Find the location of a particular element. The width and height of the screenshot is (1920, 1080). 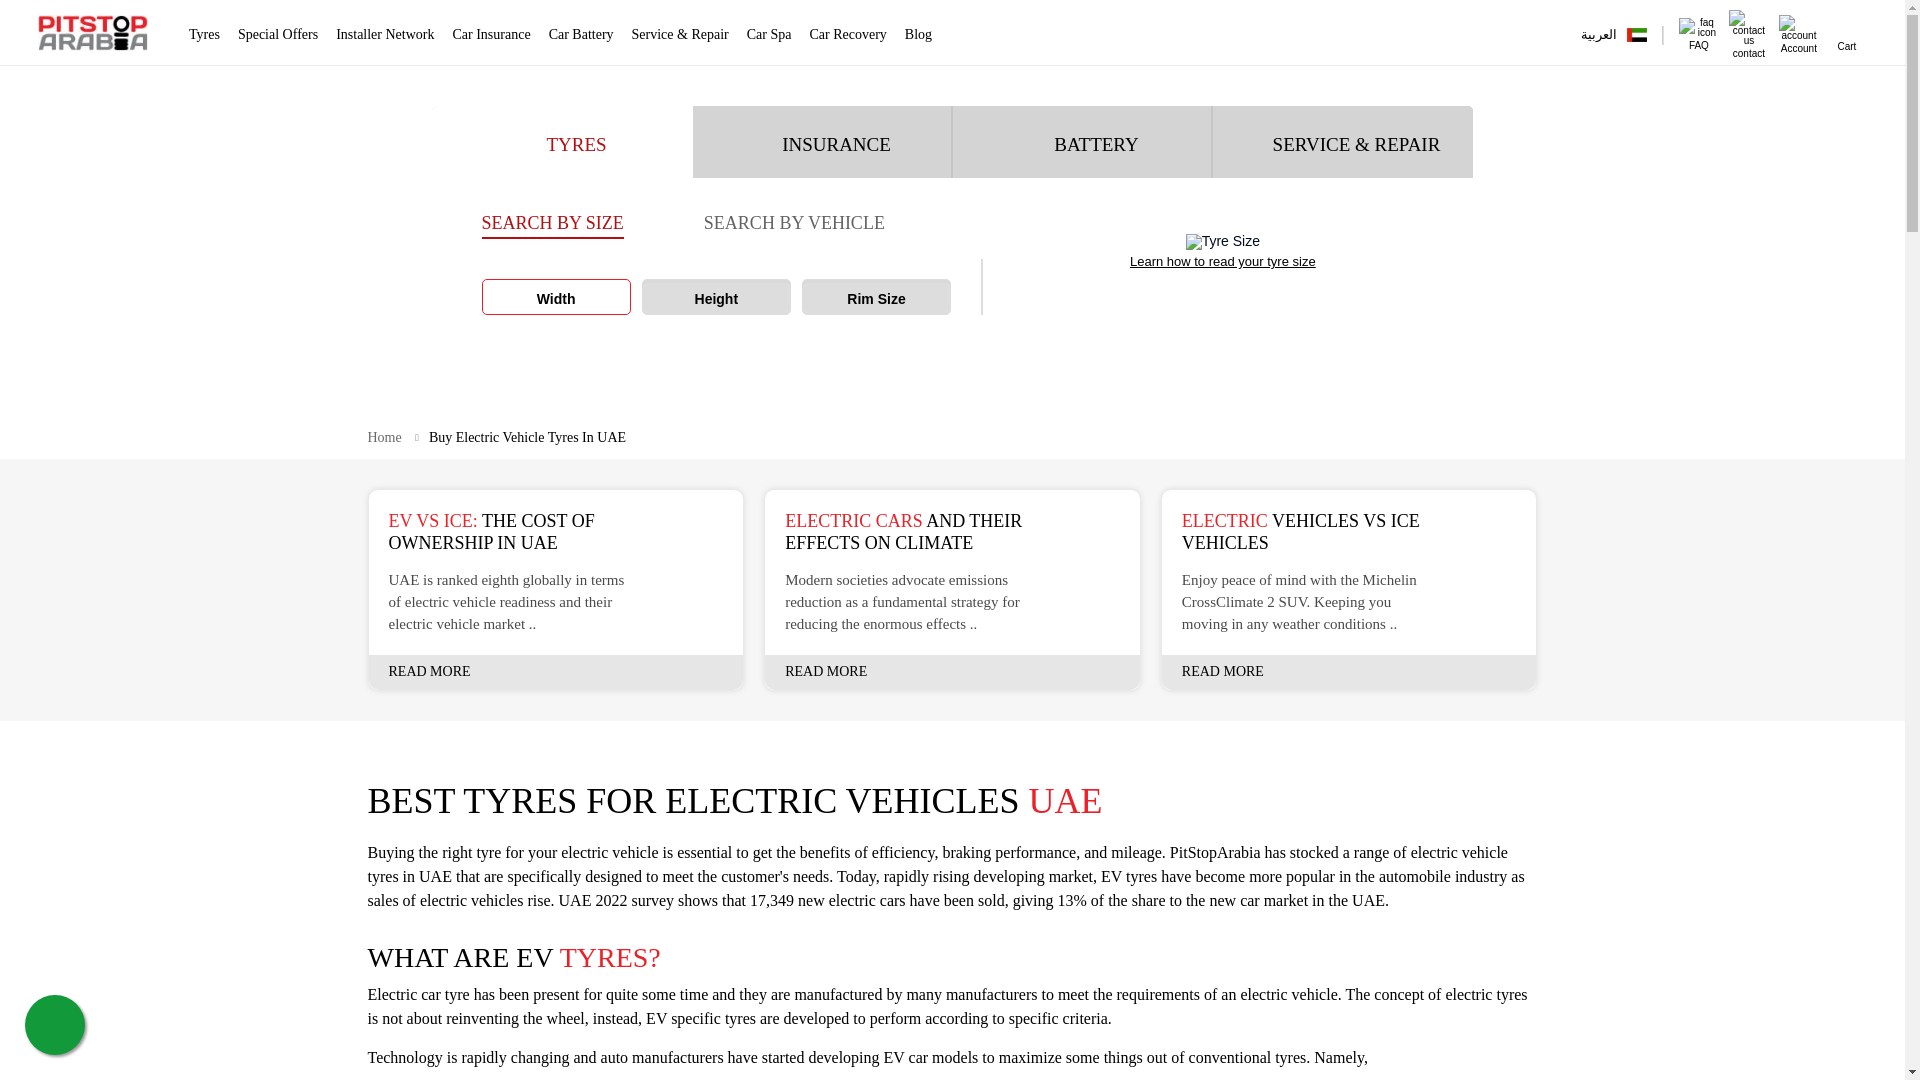

Account is located at coordinates (1798, 42).